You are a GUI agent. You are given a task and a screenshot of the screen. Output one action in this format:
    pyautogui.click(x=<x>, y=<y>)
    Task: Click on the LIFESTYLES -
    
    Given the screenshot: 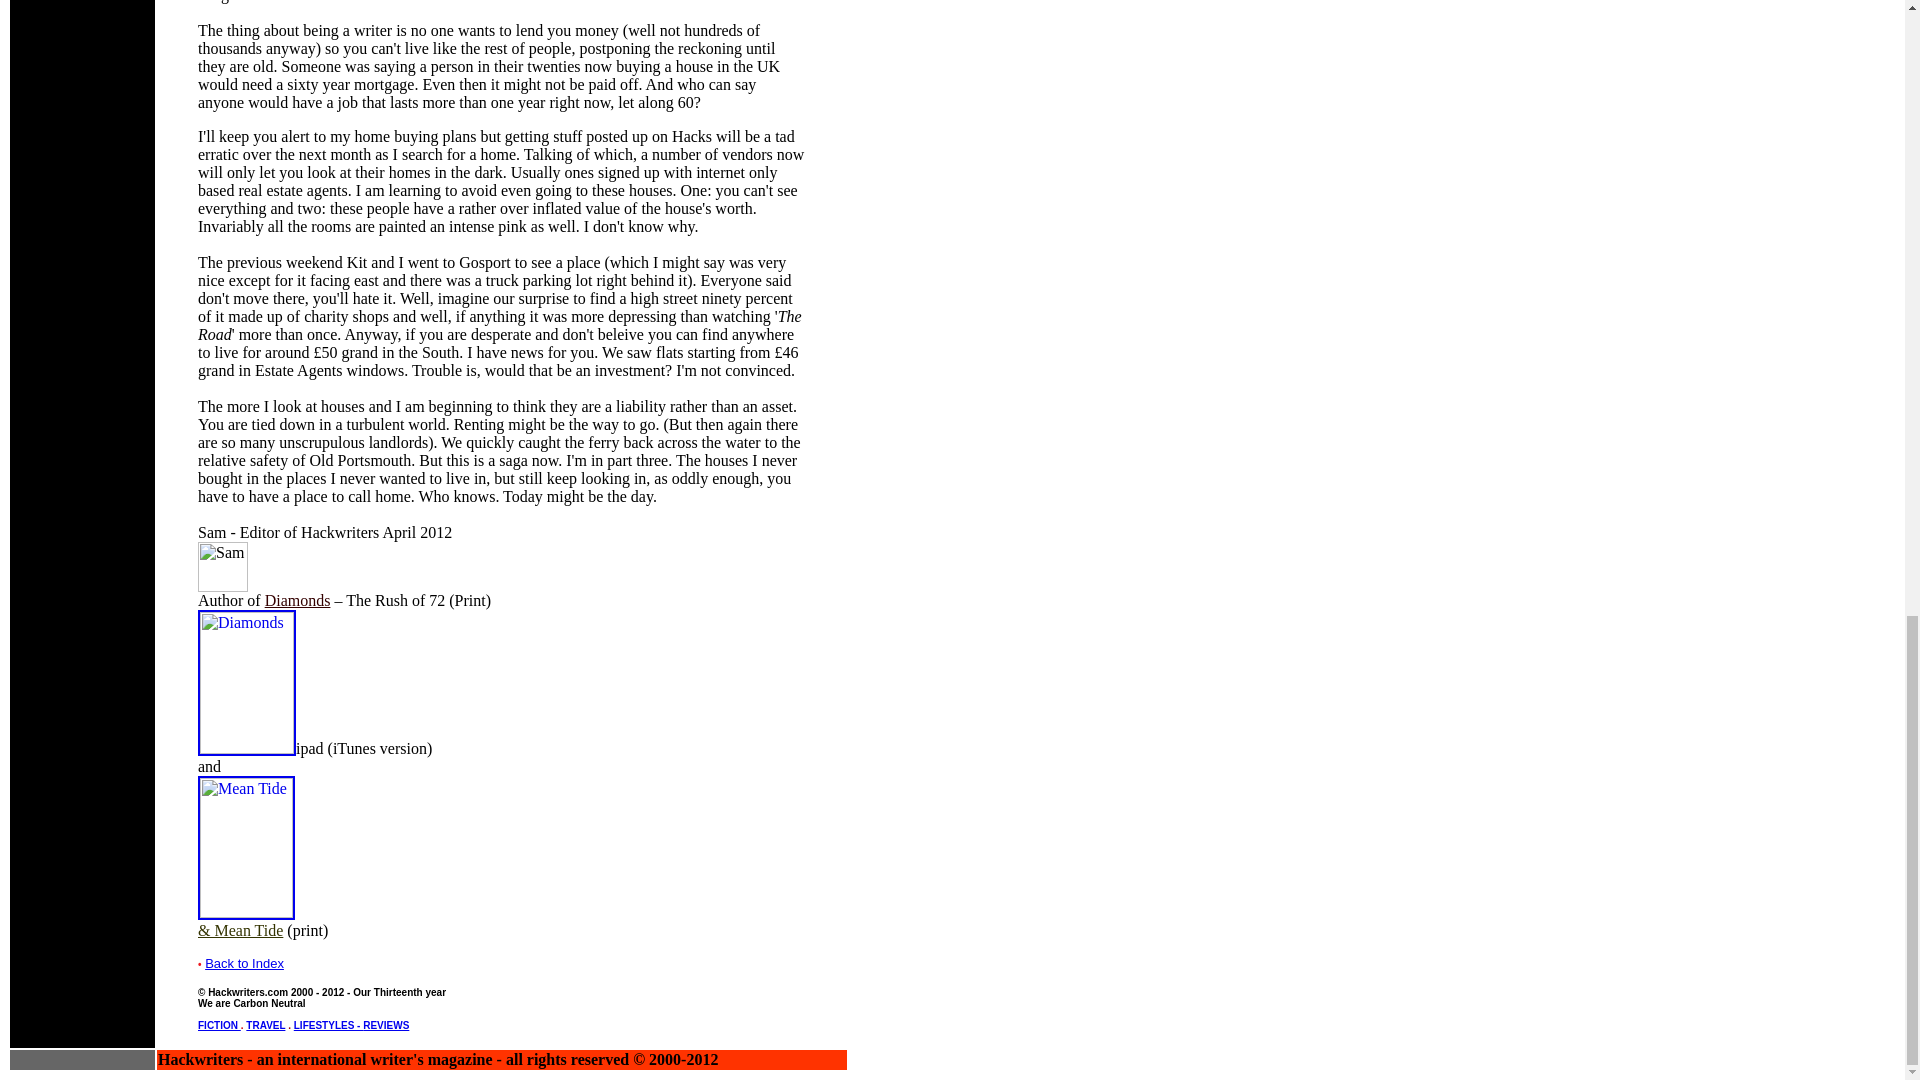 What is the action you would take?
    pyautogui.click(x=328, y=1025)
    